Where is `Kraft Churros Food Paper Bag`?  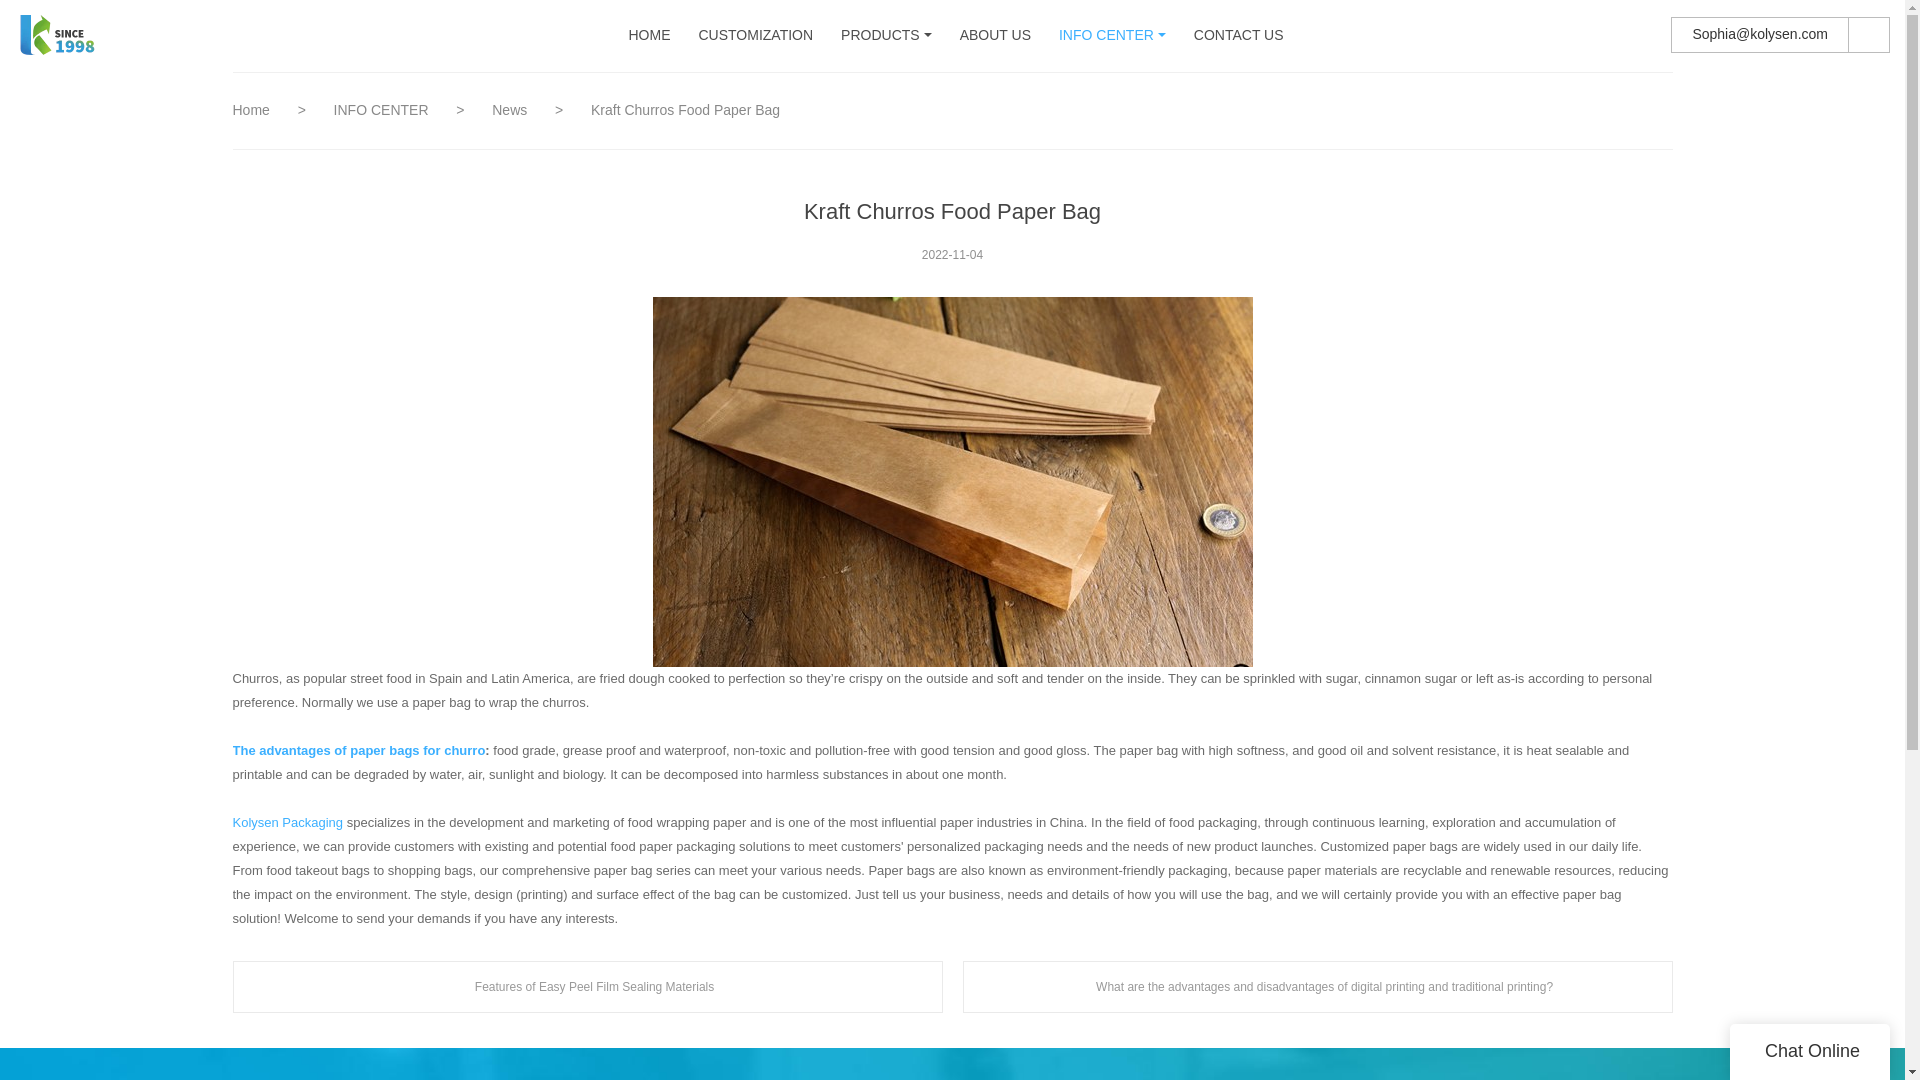
Kraft Churros Food Paper Bag is located at coordinates (952, 482).